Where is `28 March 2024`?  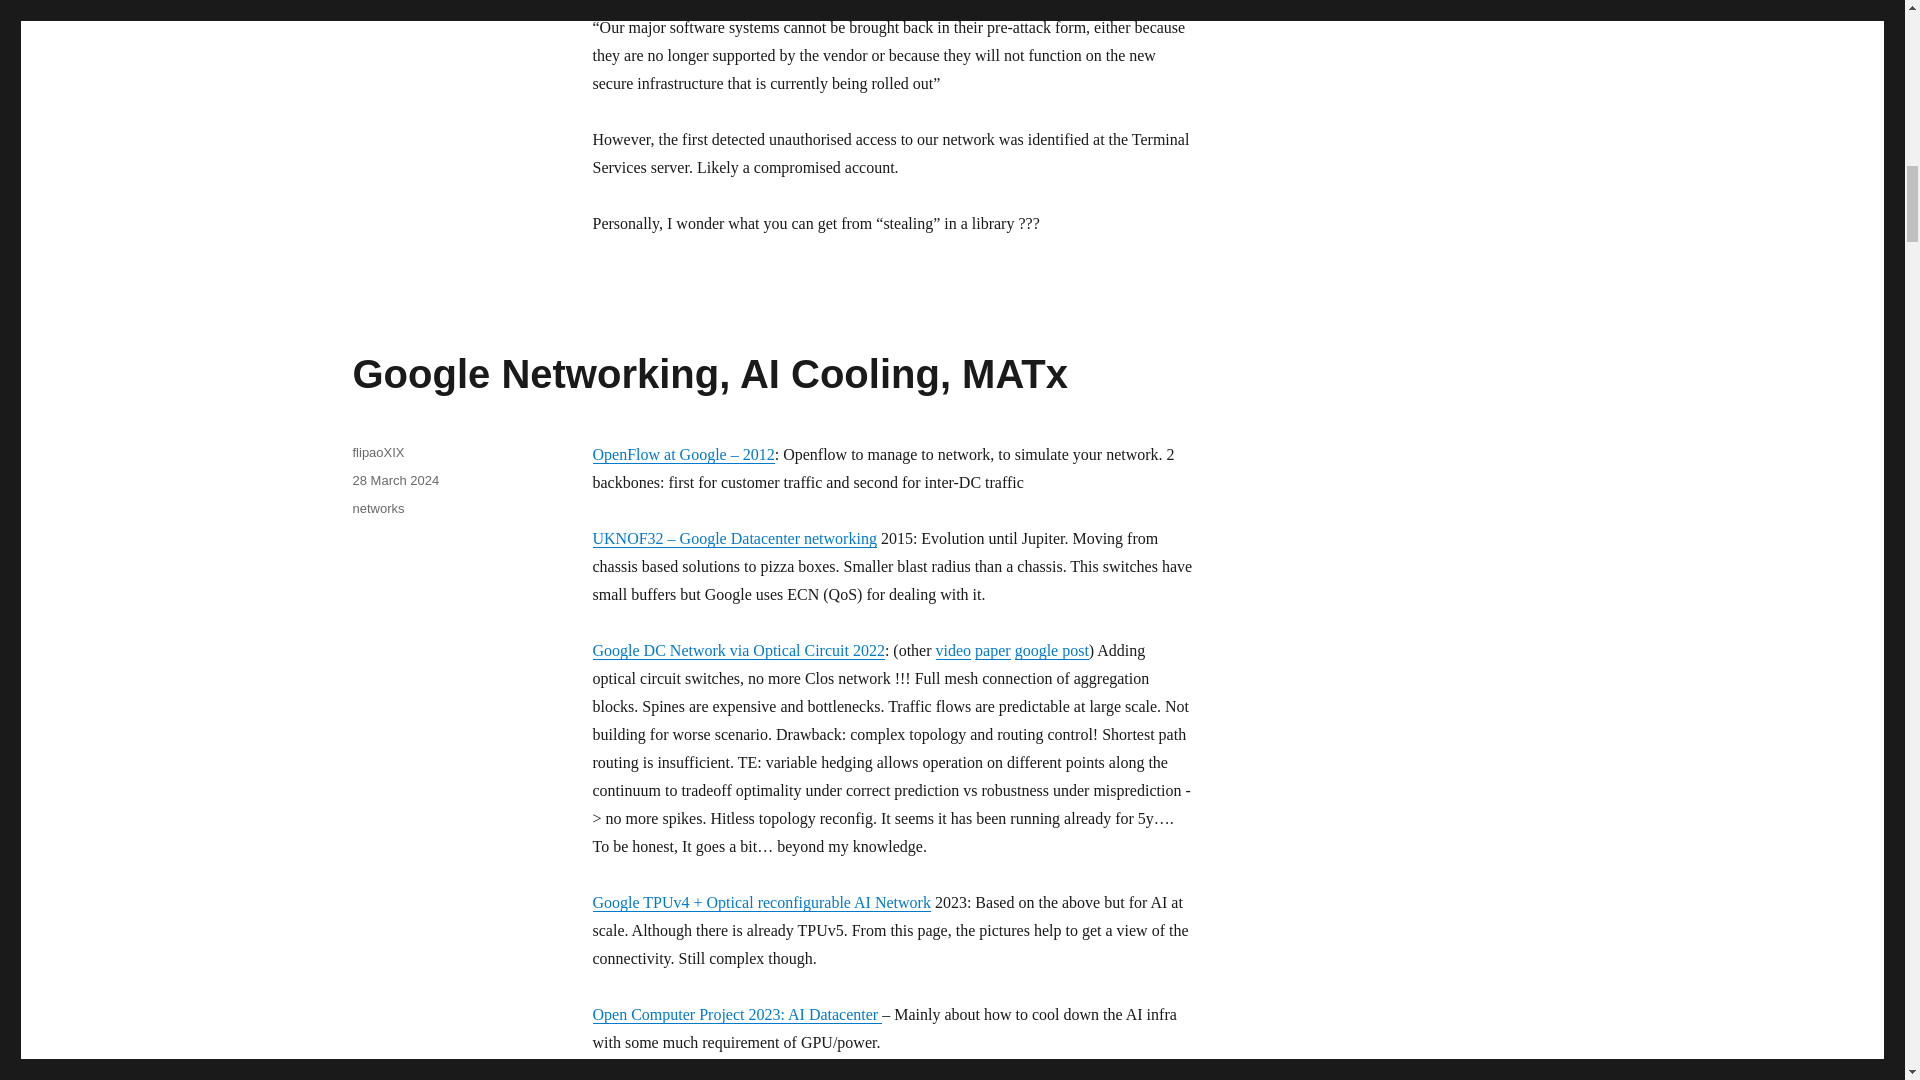
28 March 2024 is located at coordinates (395, 480).